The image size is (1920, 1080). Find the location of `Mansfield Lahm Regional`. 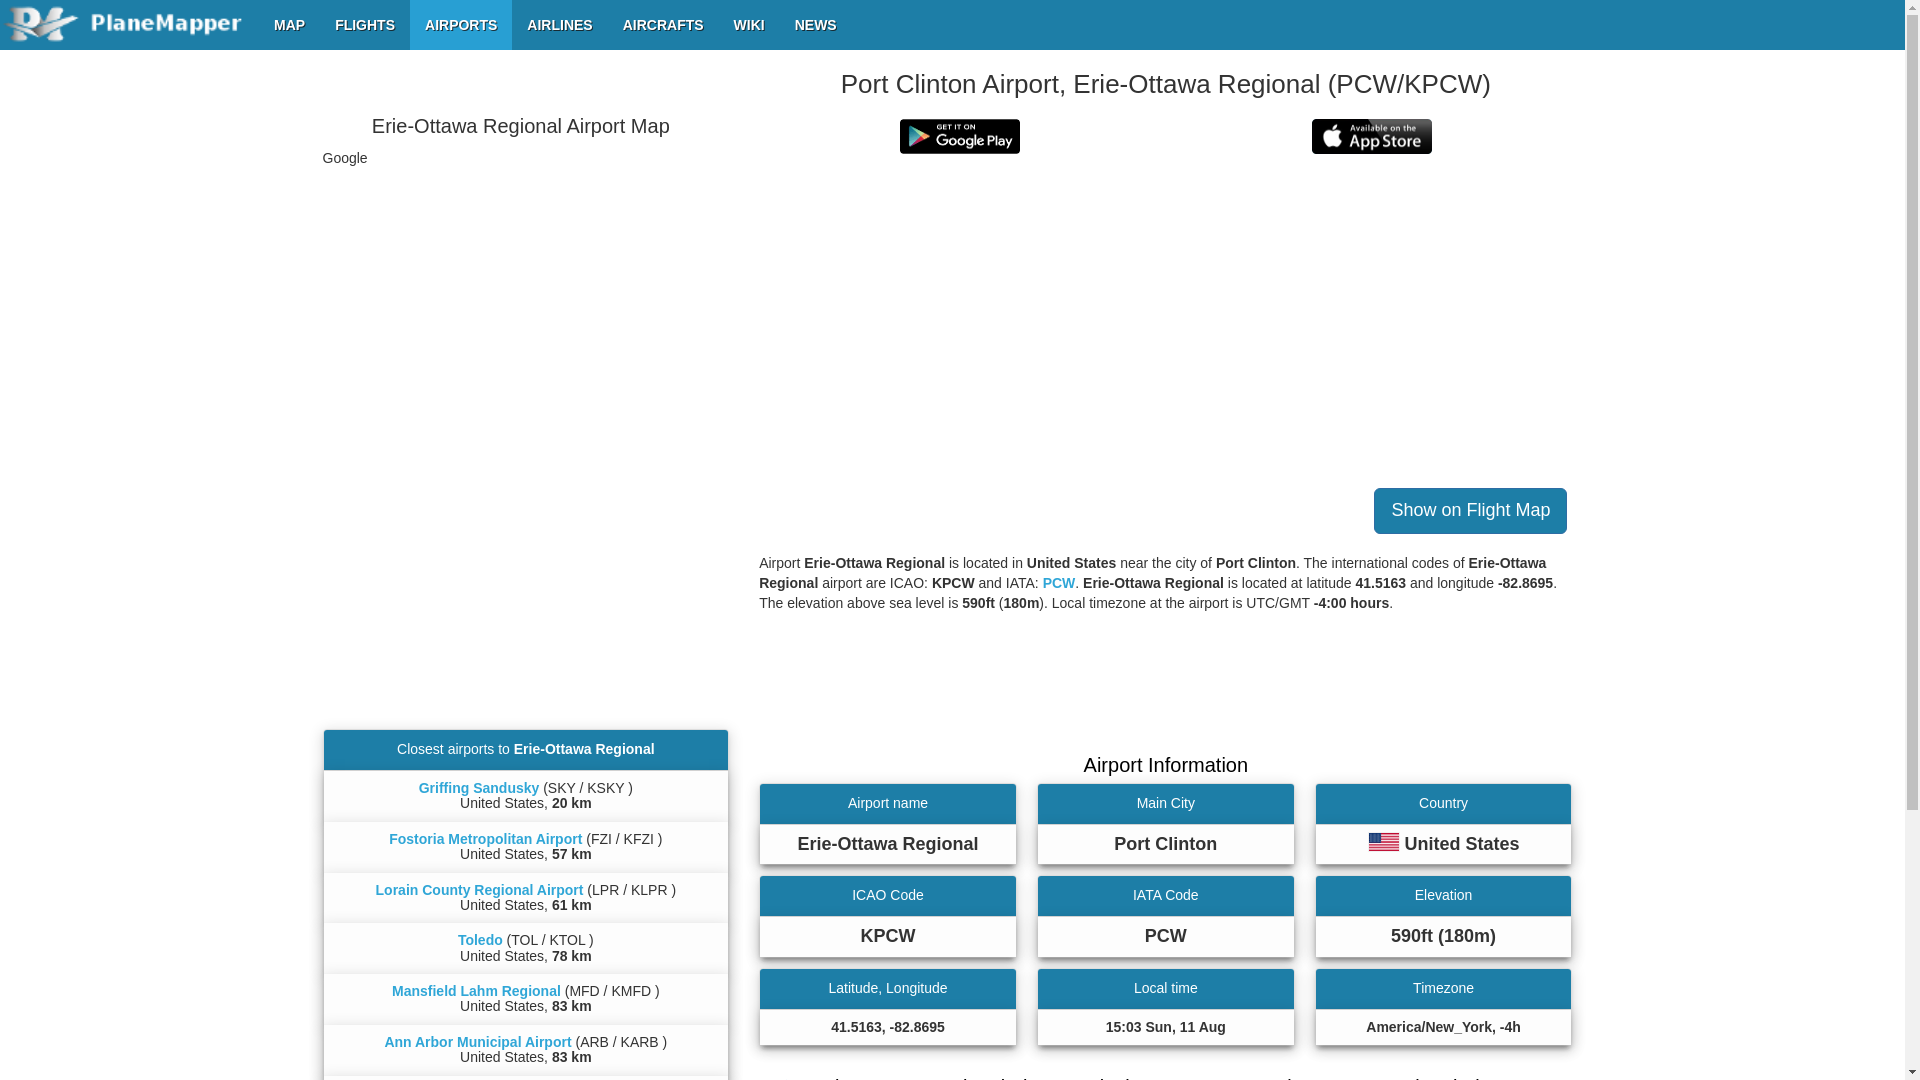

Mansfield Lahm Regional is located at coordinates (476, 990).